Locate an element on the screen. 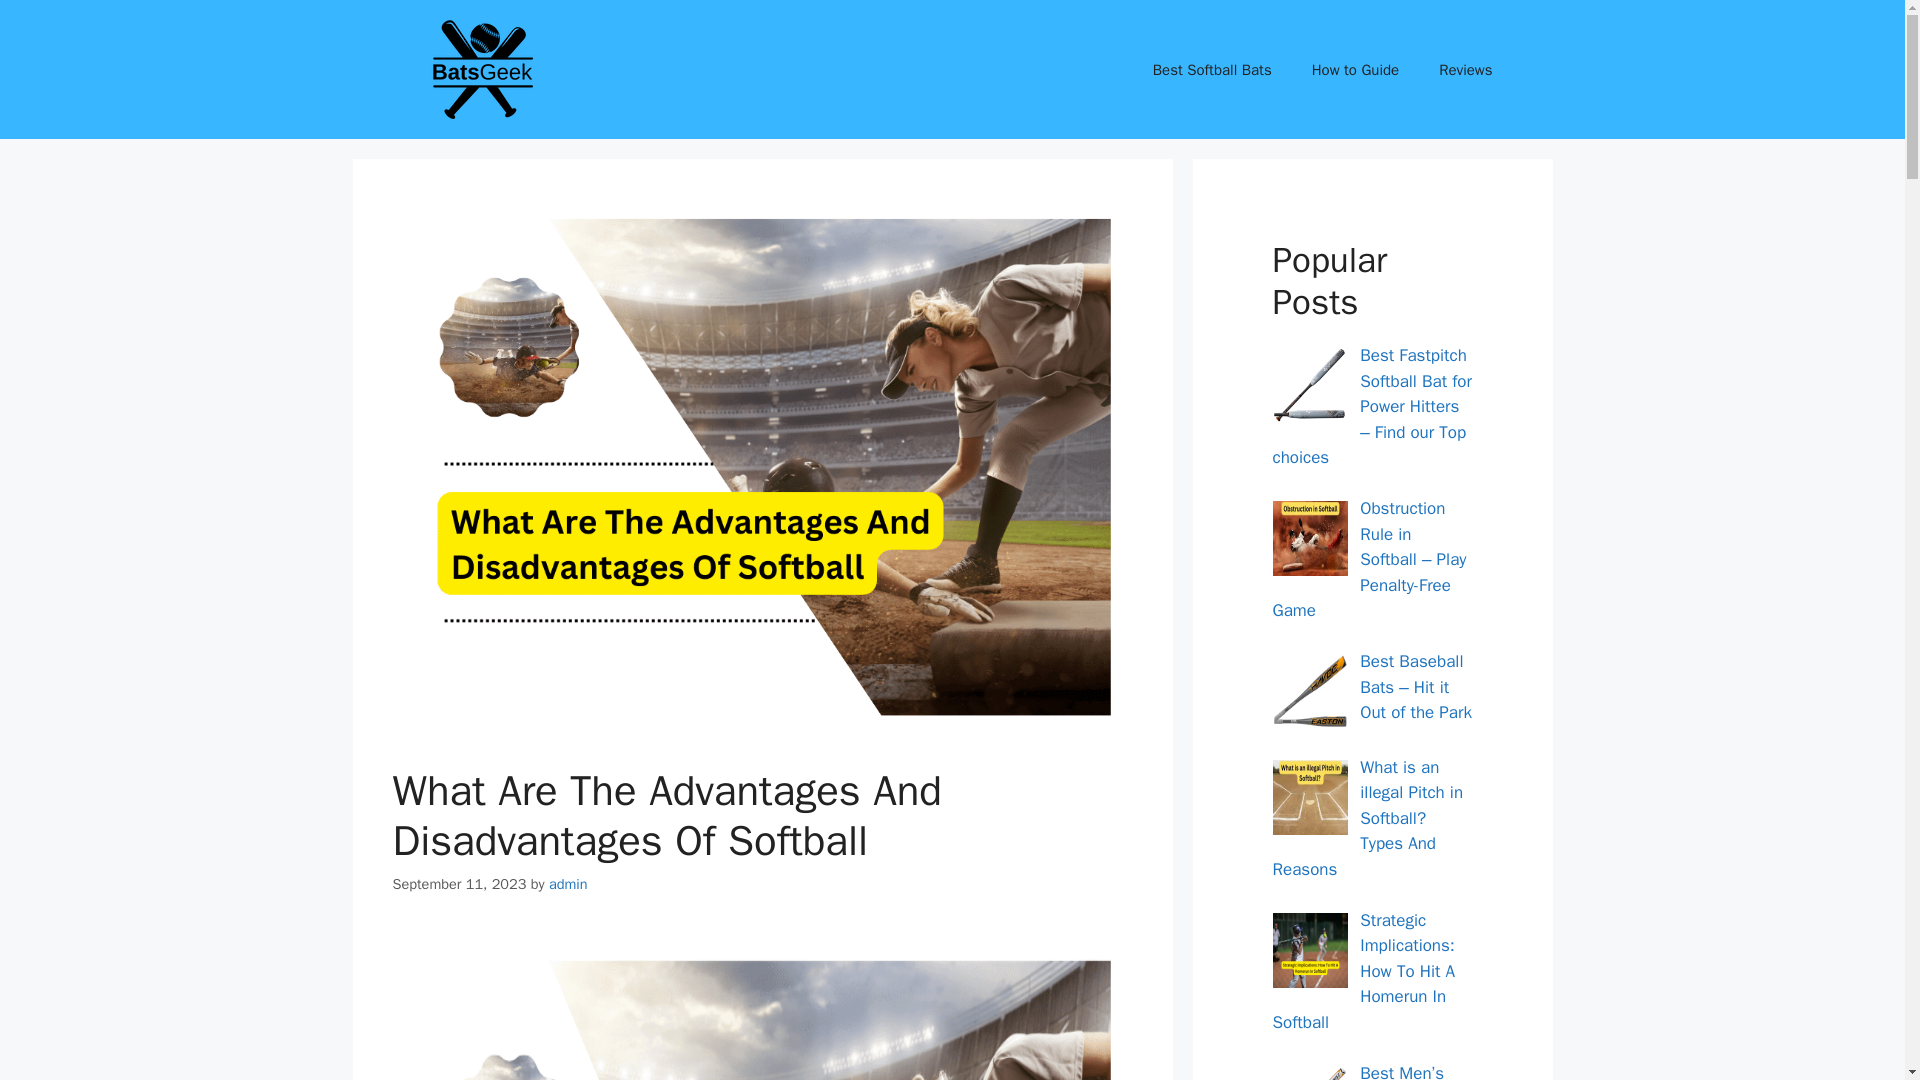 This screenshot has width=1920, height=1080. Reviews is located at coordinates (1465, 70).